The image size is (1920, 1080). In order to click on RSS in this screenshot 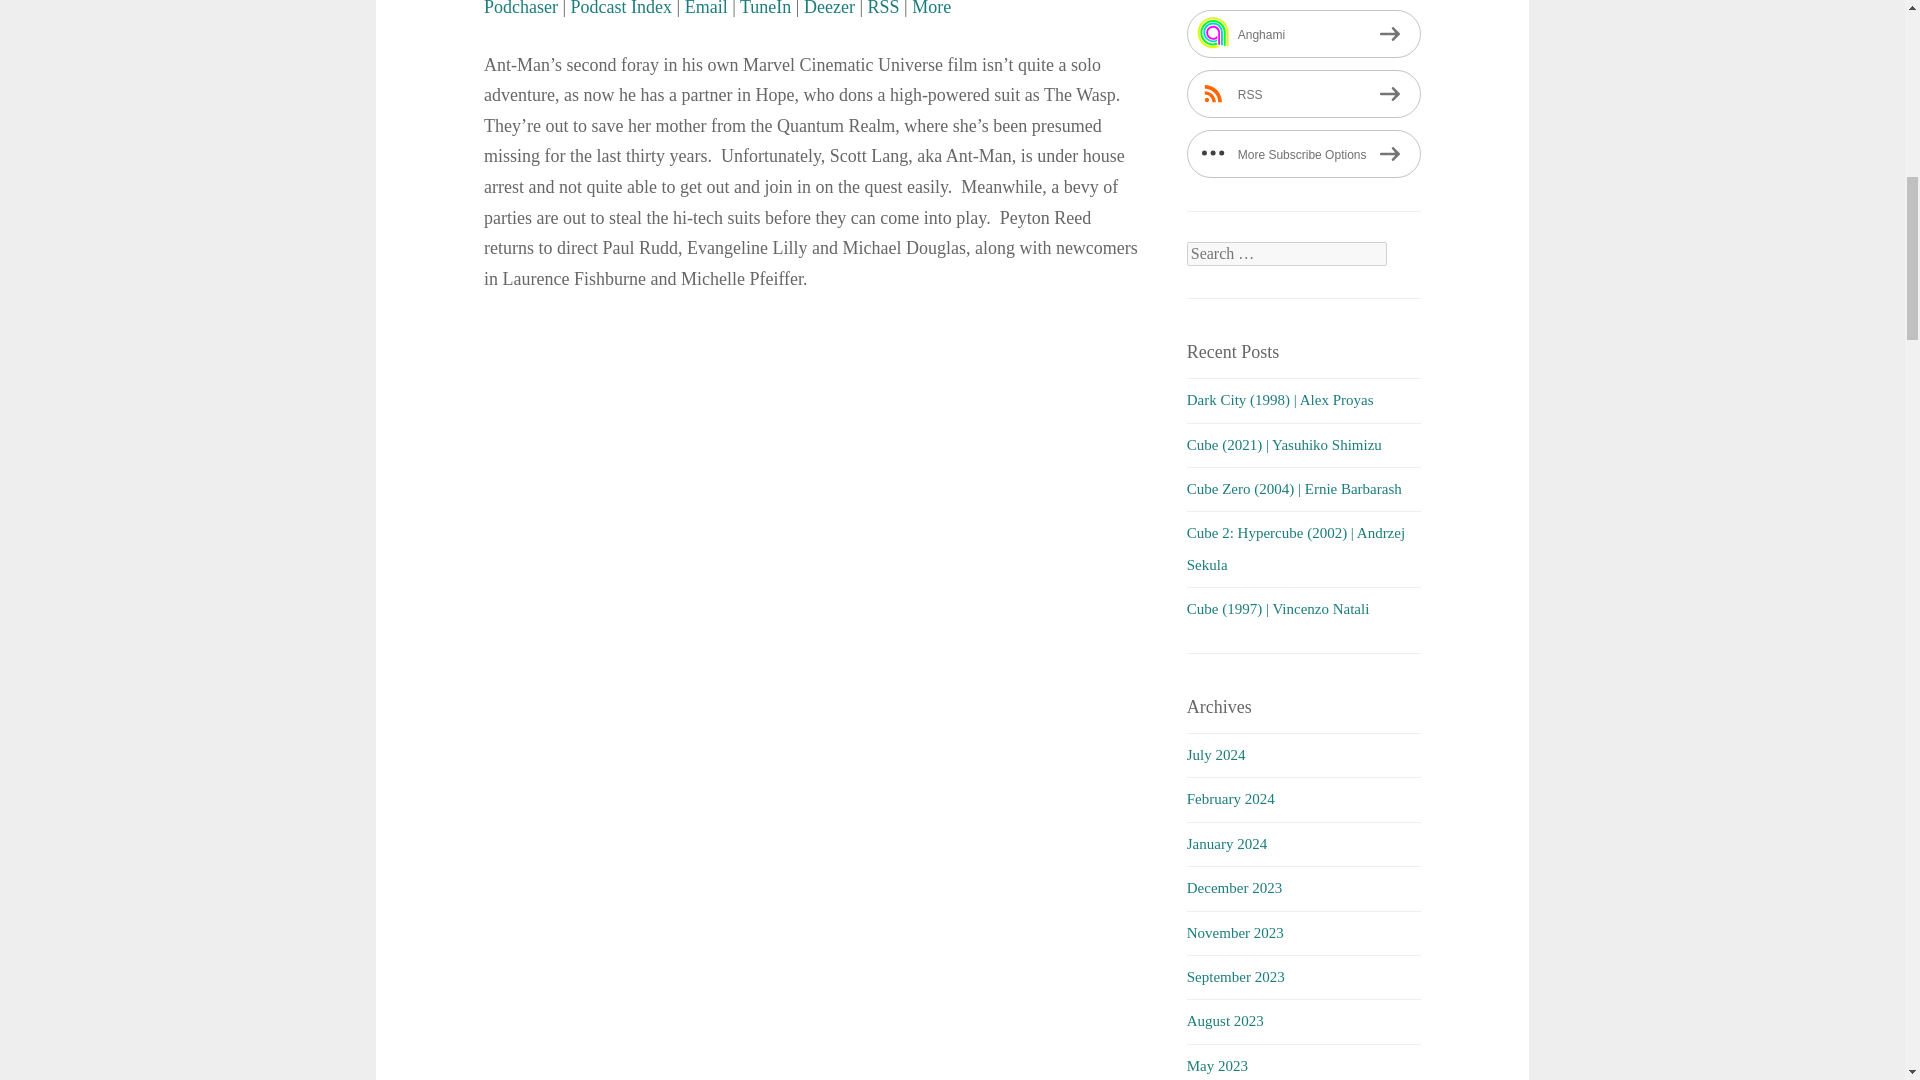, I will do `click(1303, 94)`.